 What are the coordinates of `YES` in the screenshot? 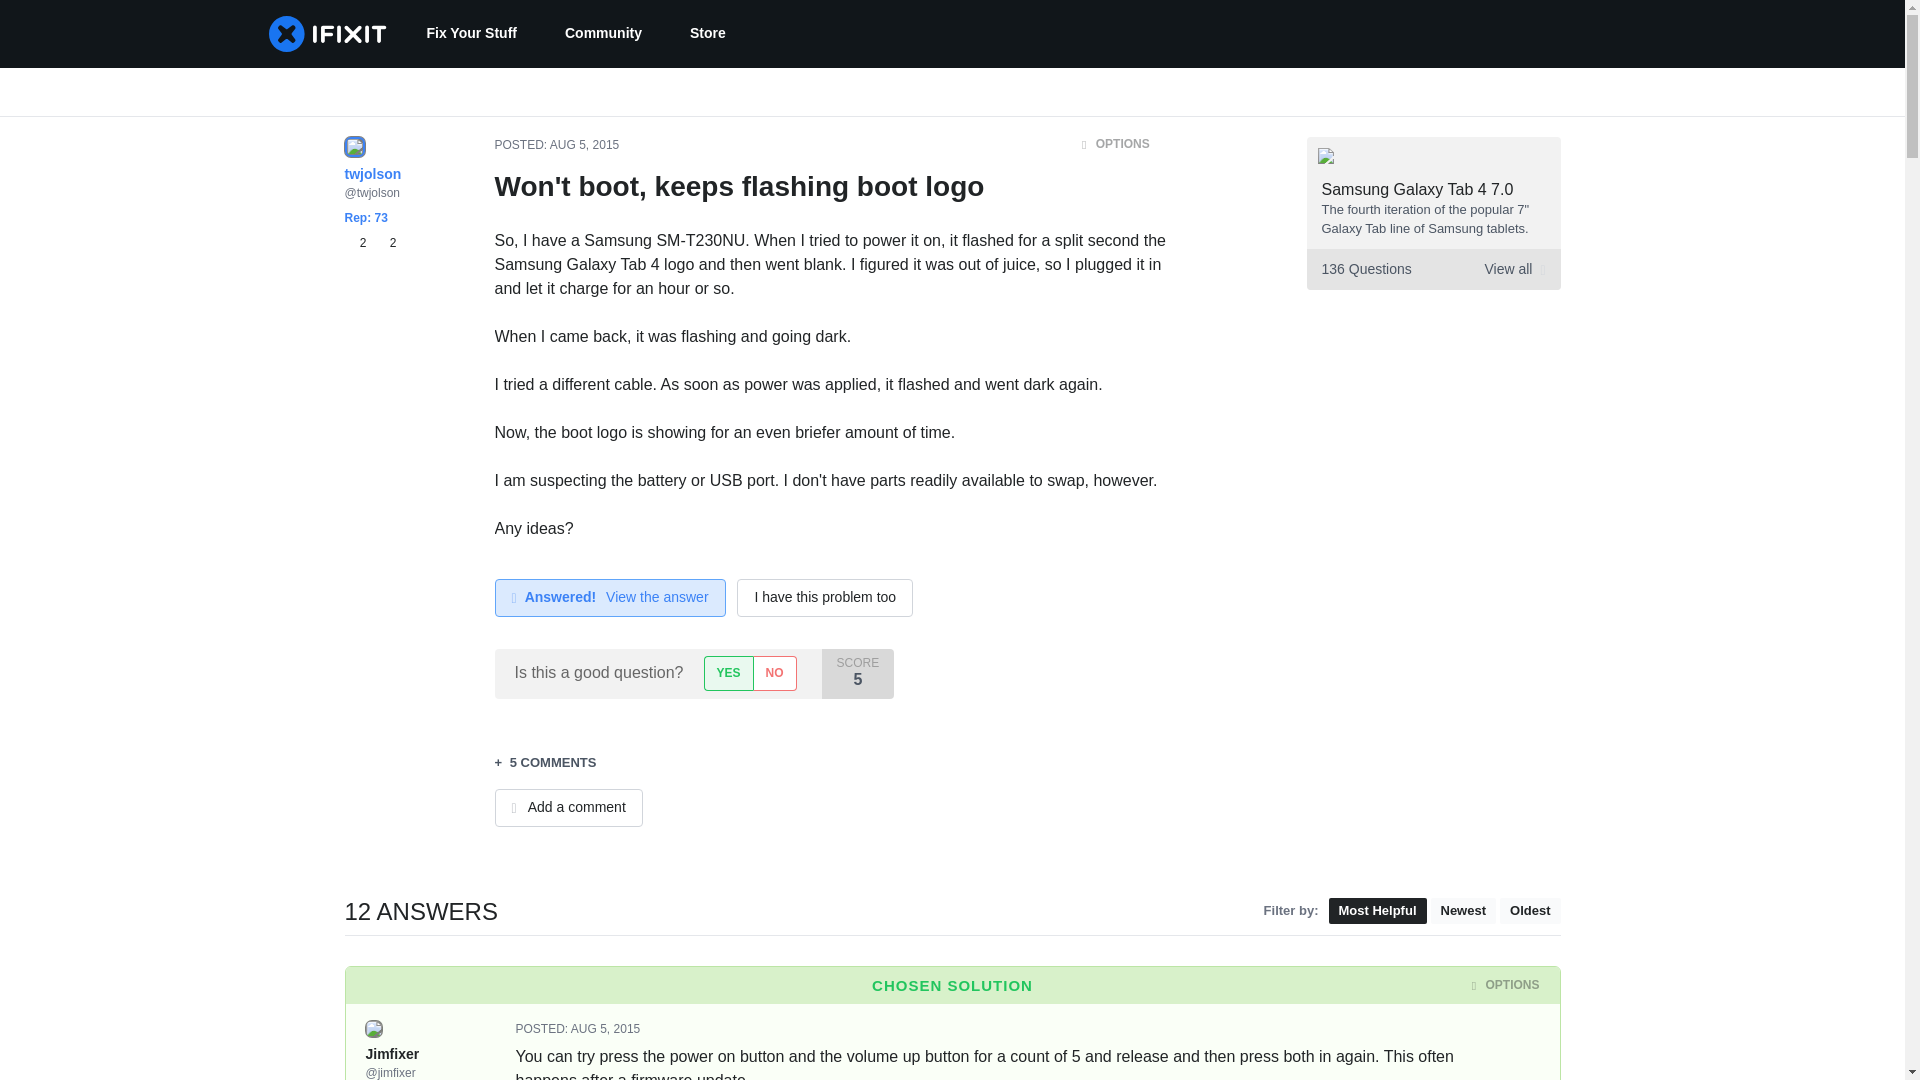 It's located at (728, 673).